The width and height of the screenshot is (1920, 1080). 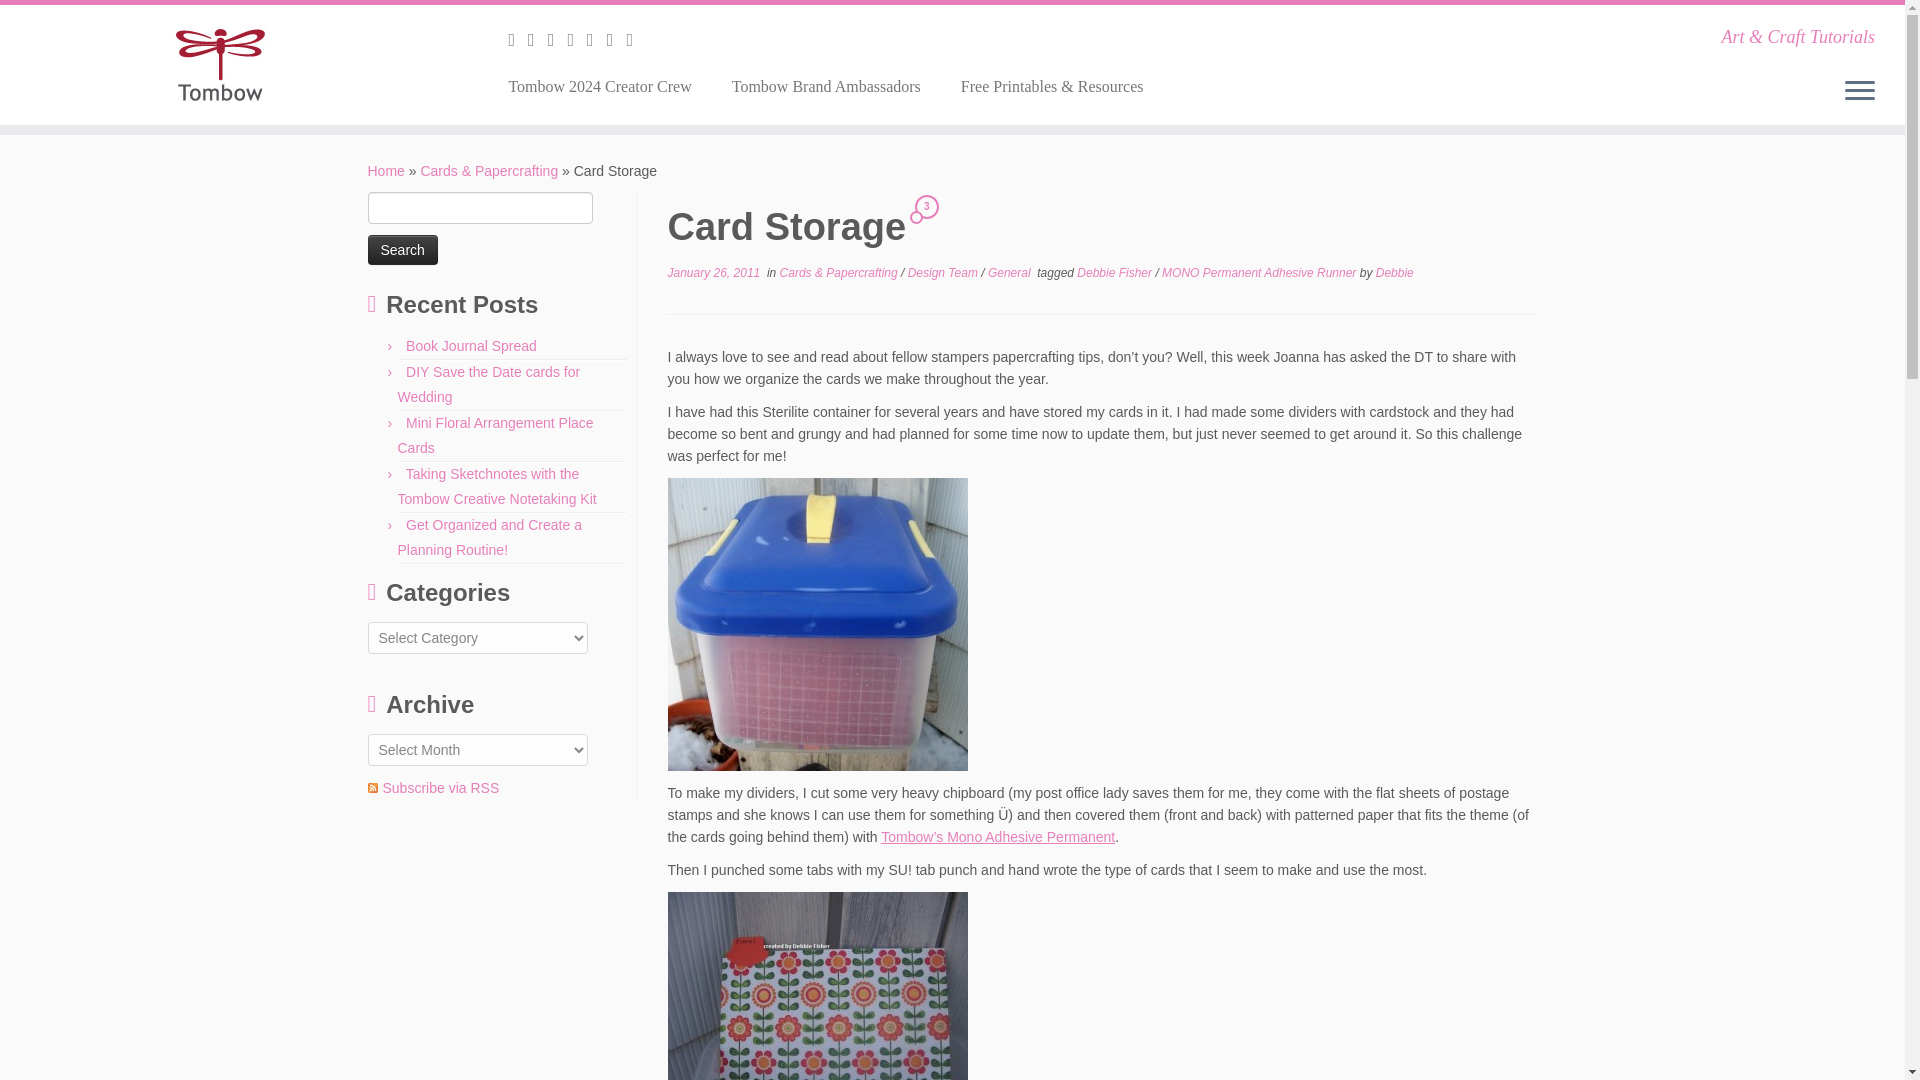 I want to click on Search, so click(x=402, y=250).